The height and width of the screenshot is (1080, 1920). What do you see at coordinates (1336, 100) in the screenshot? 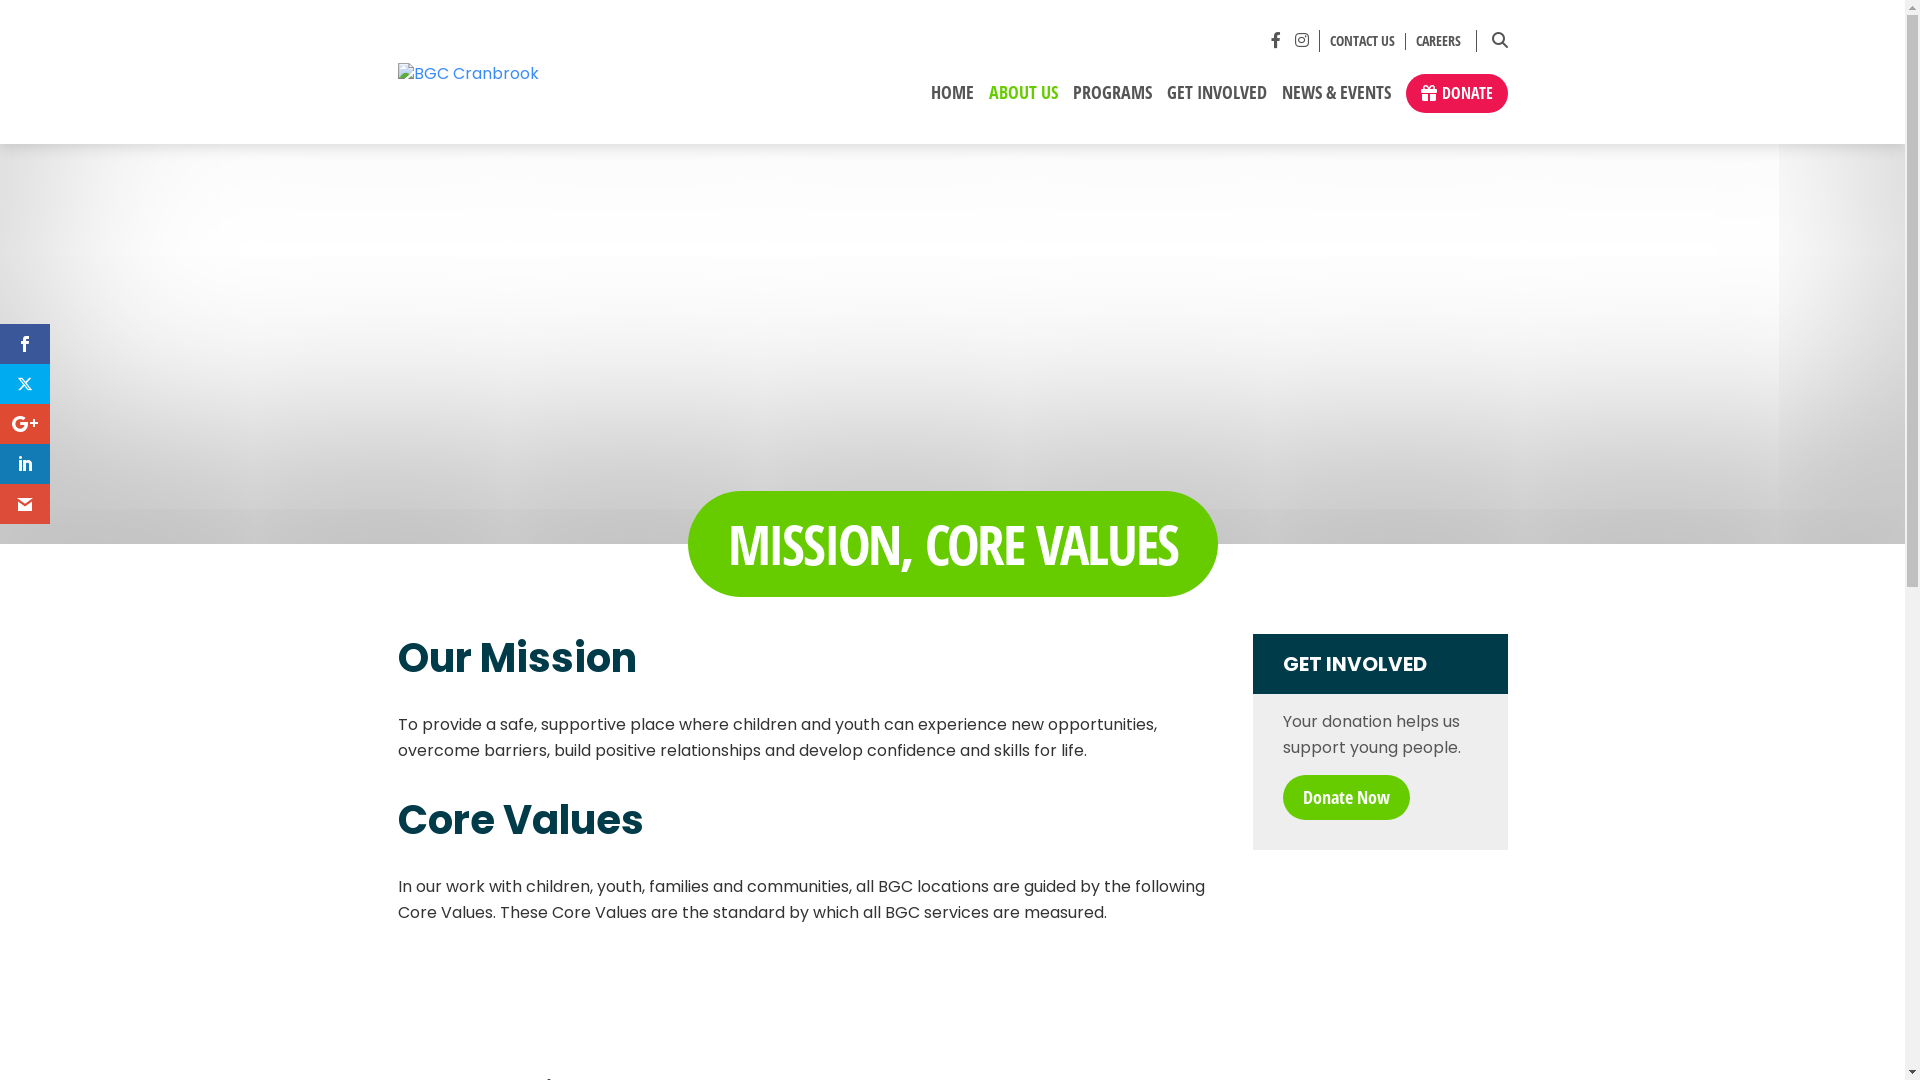
I see `NEWS & EVENTS` at bounding box center [1336, 100].